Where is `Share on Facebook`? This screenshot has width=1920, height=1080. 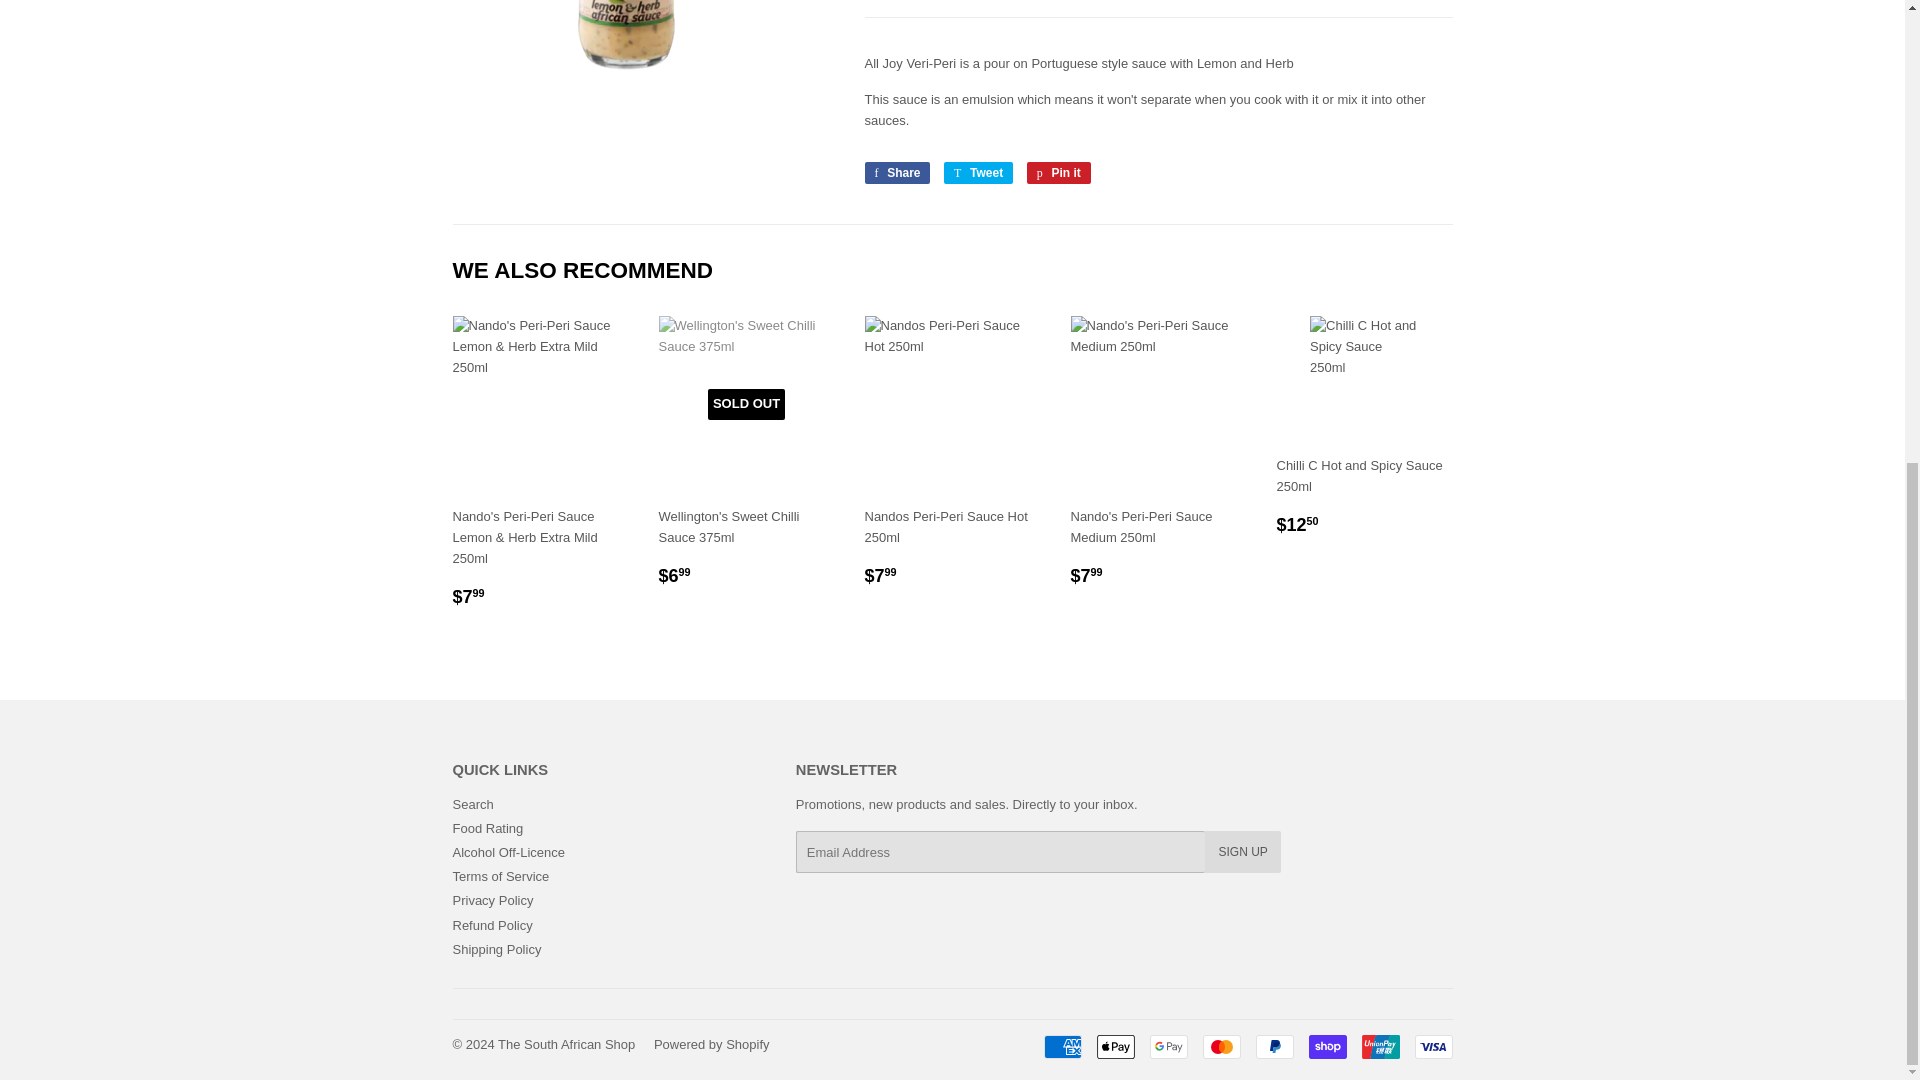 Share on Facebook is located at coordinates (896, 172).